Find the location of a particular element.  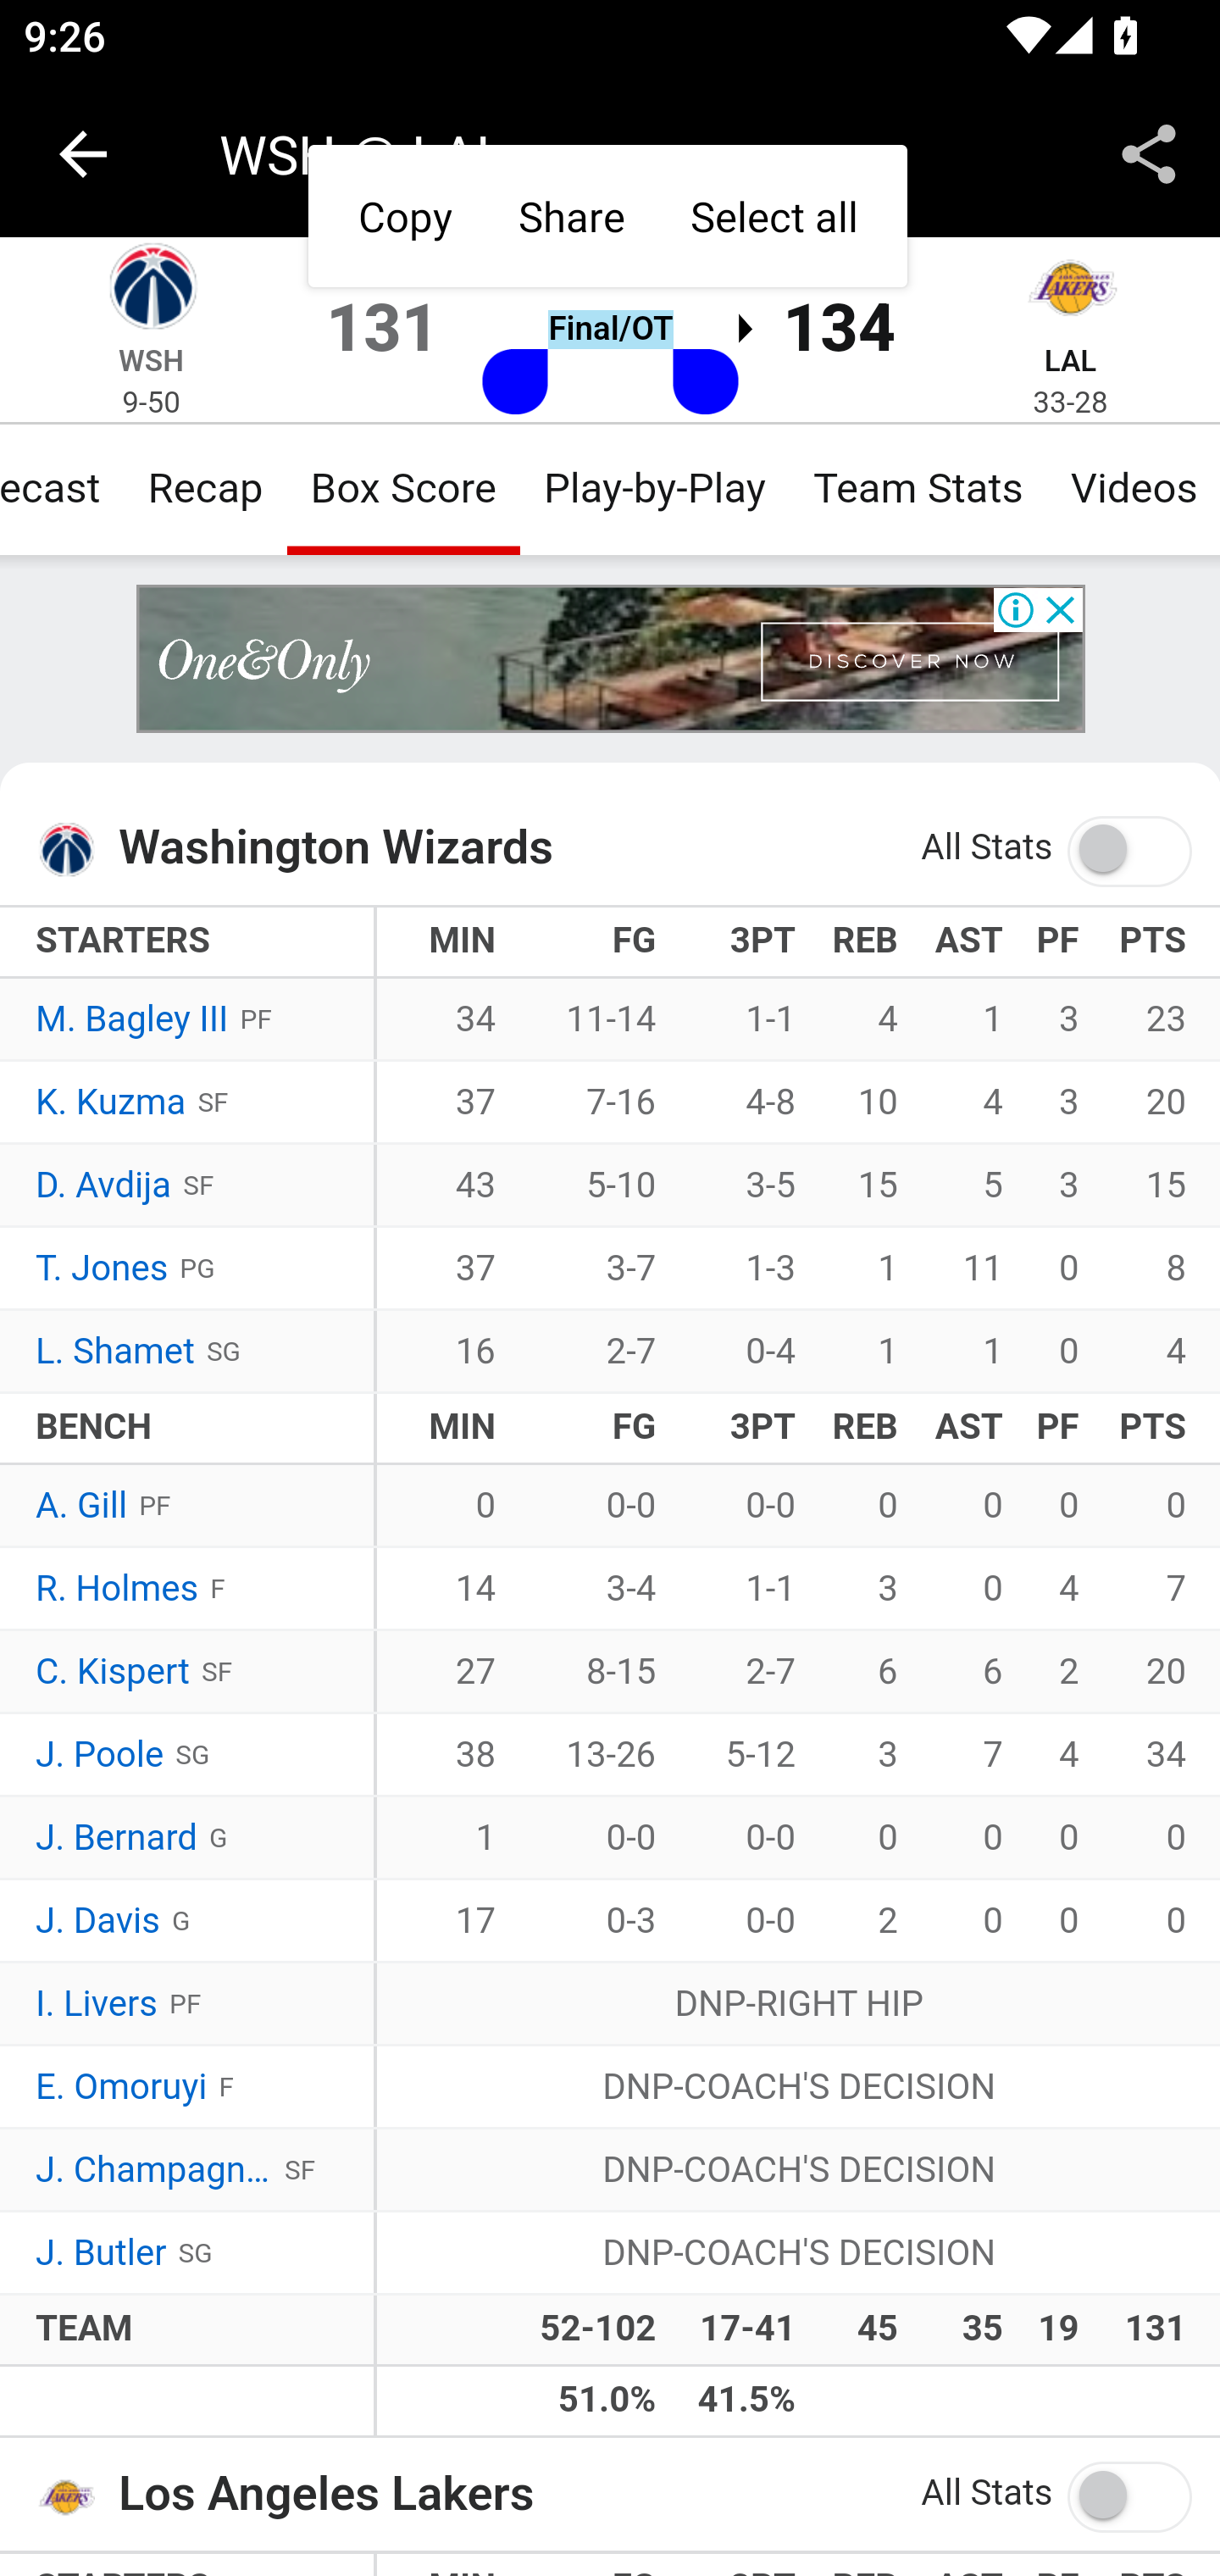

Washington Wizards is located at coordinates (76, 849).